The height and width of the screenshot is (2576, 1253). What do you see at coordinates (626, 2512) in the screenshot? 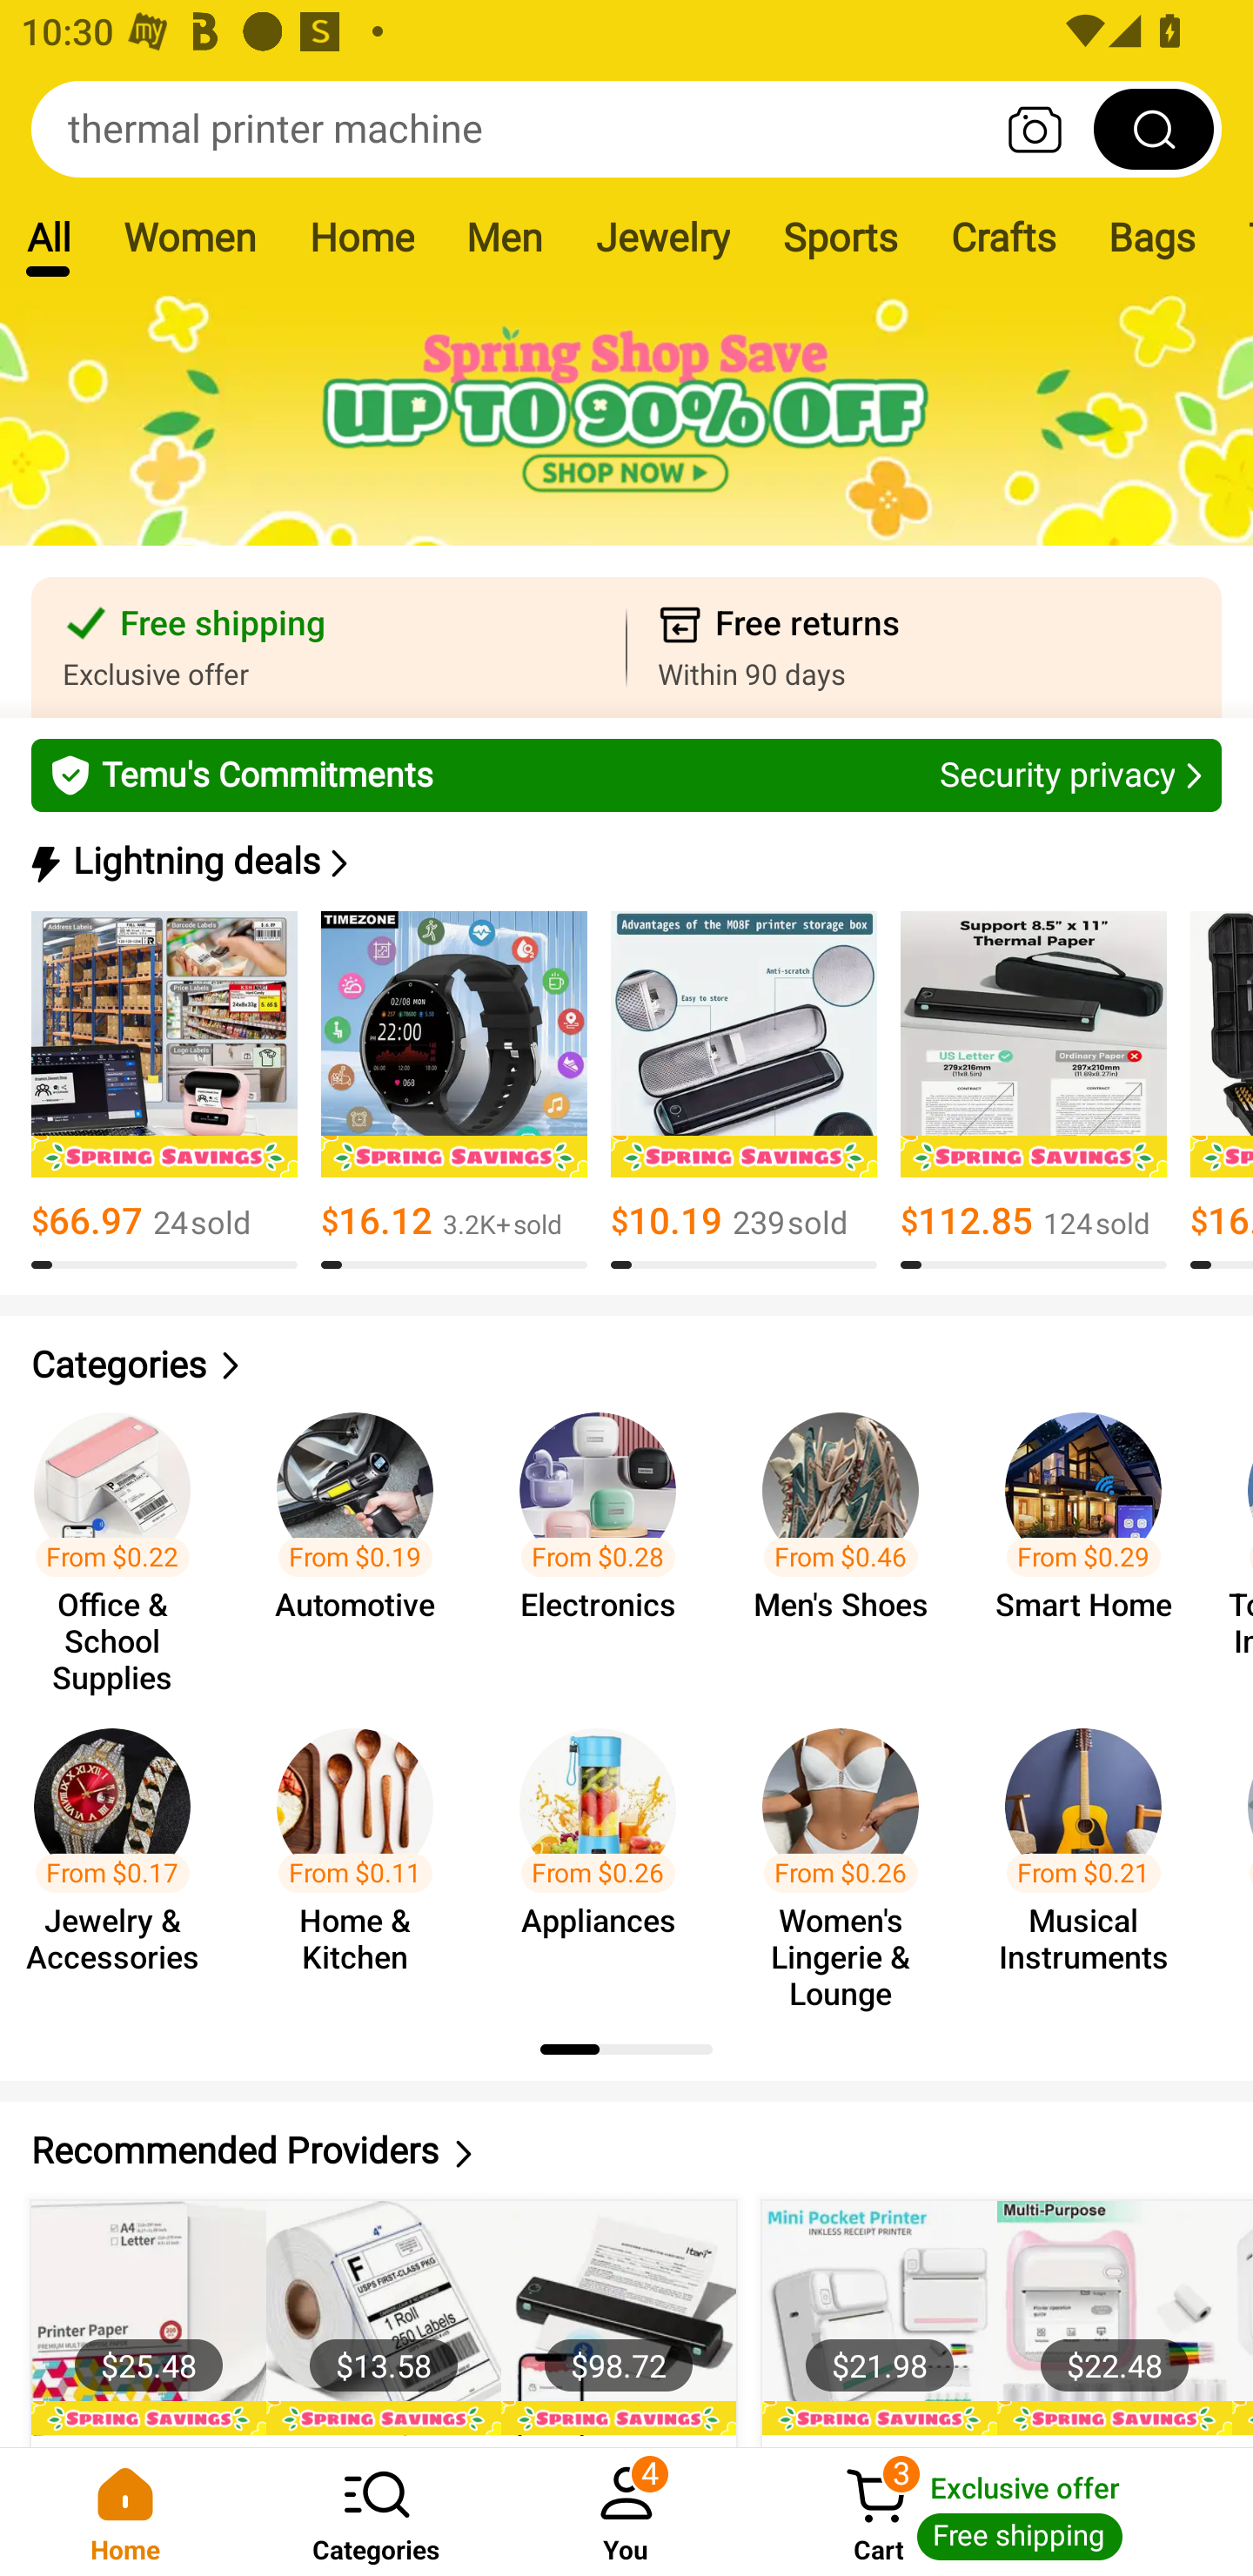
I see `You 4 You` at bounding box center [626, 2512].